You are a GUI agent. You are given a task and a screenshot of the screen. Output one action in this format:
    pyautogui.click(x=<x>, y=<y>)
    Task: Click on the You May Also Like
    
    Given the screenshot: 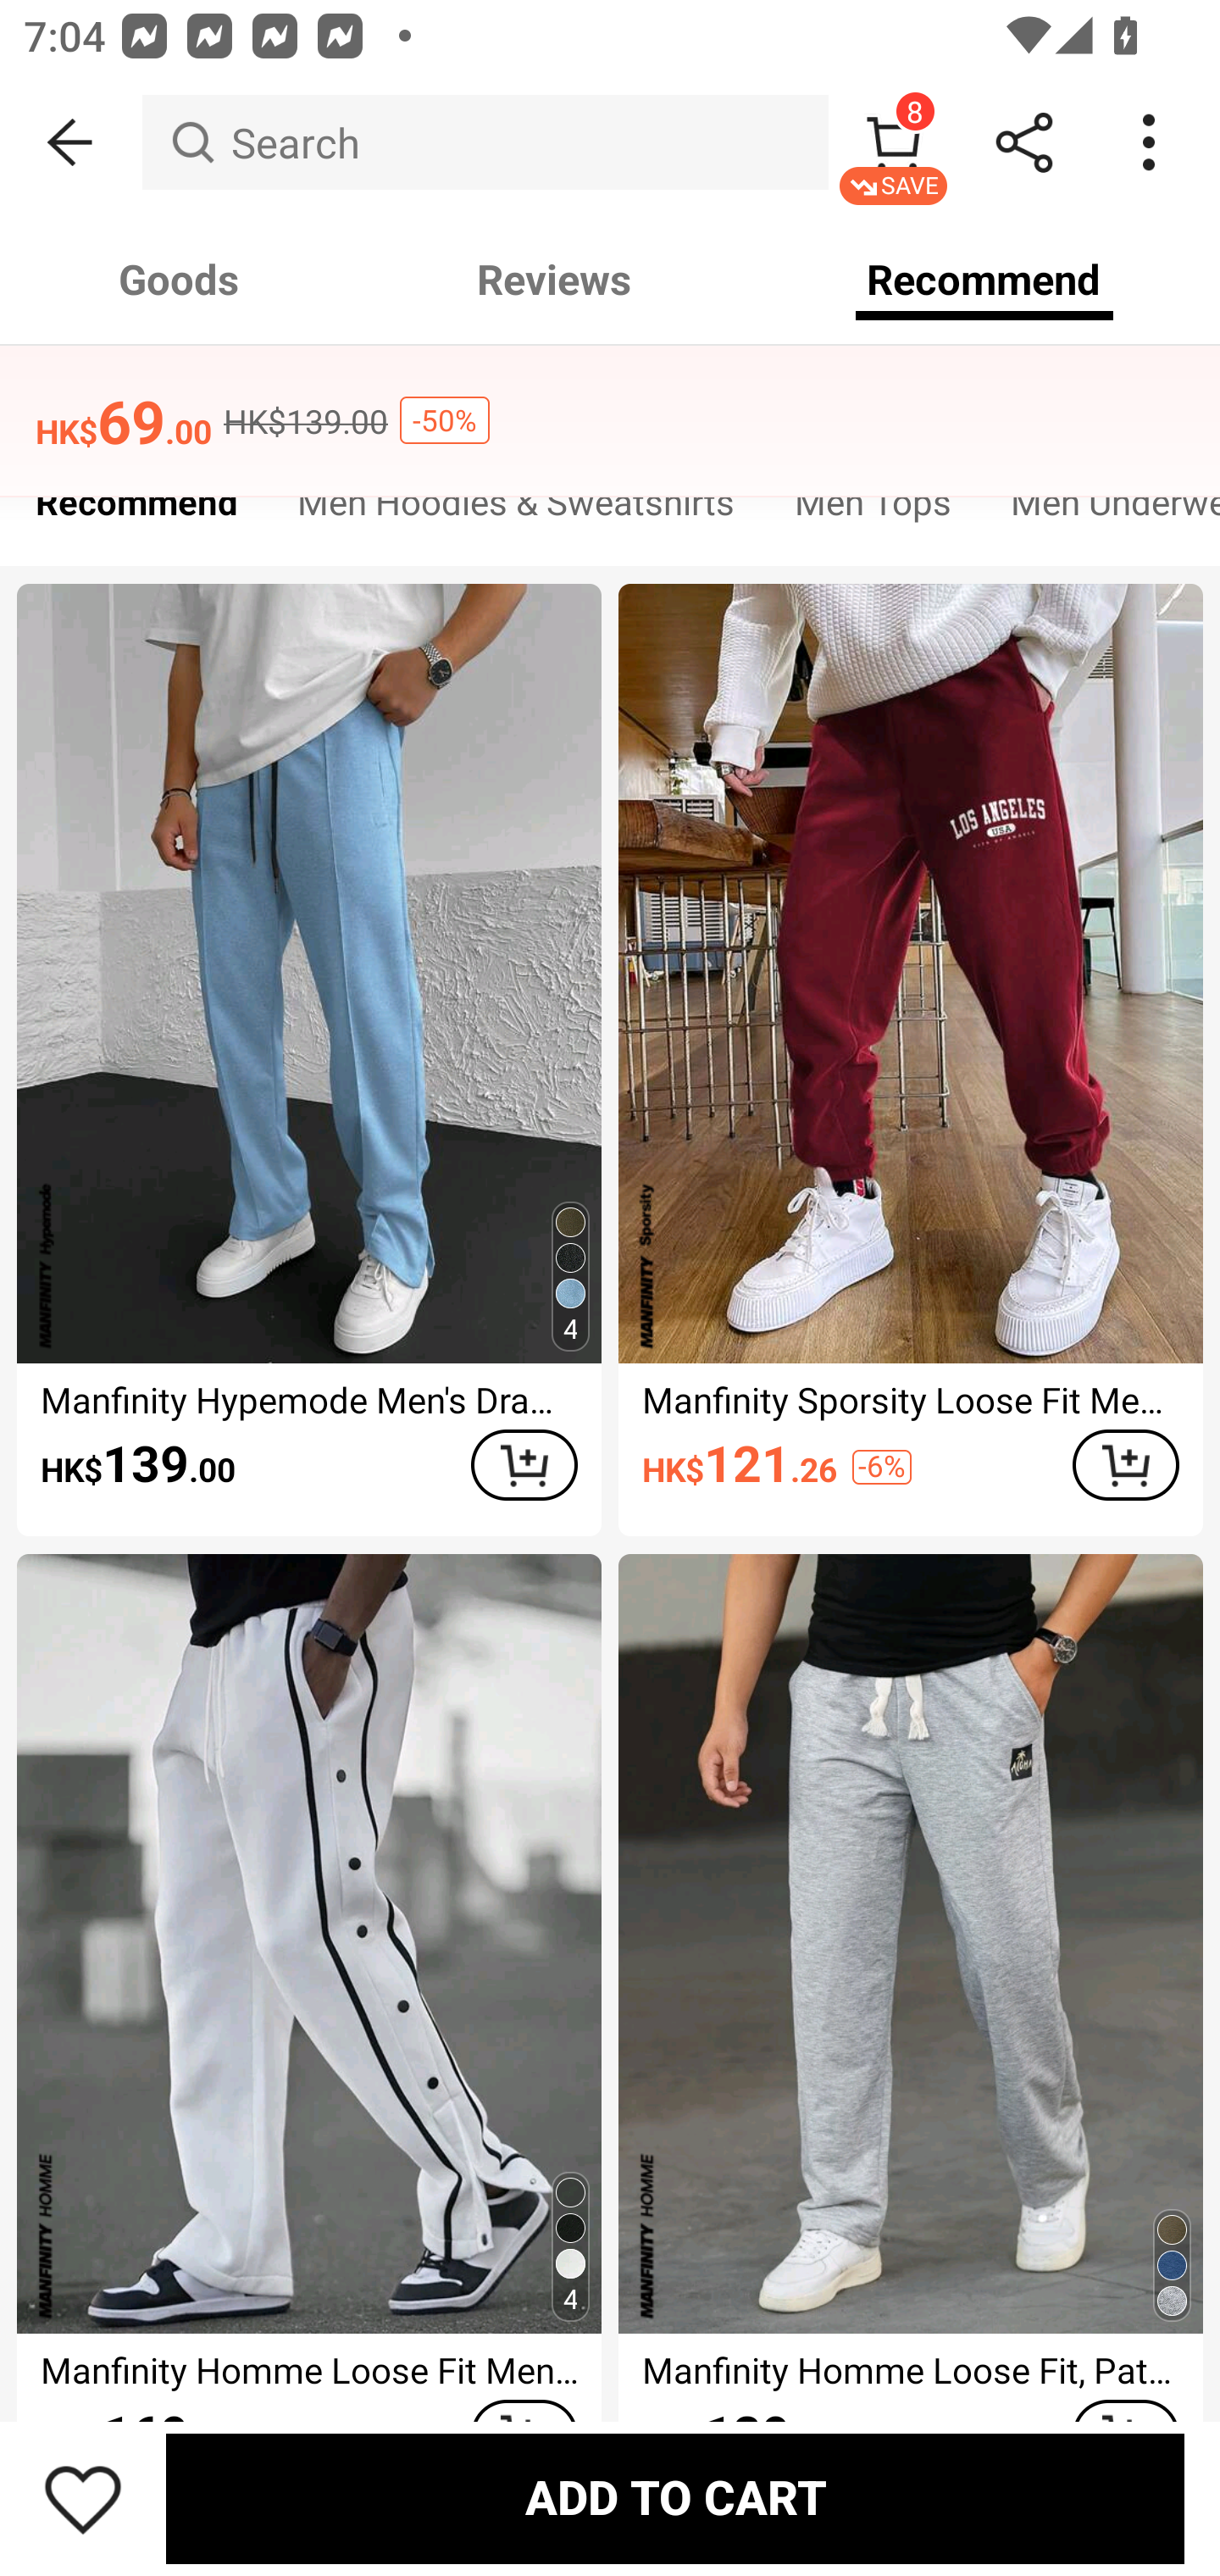 What is the action you would take?
    pyautogui.click(x=610, y=402)
    